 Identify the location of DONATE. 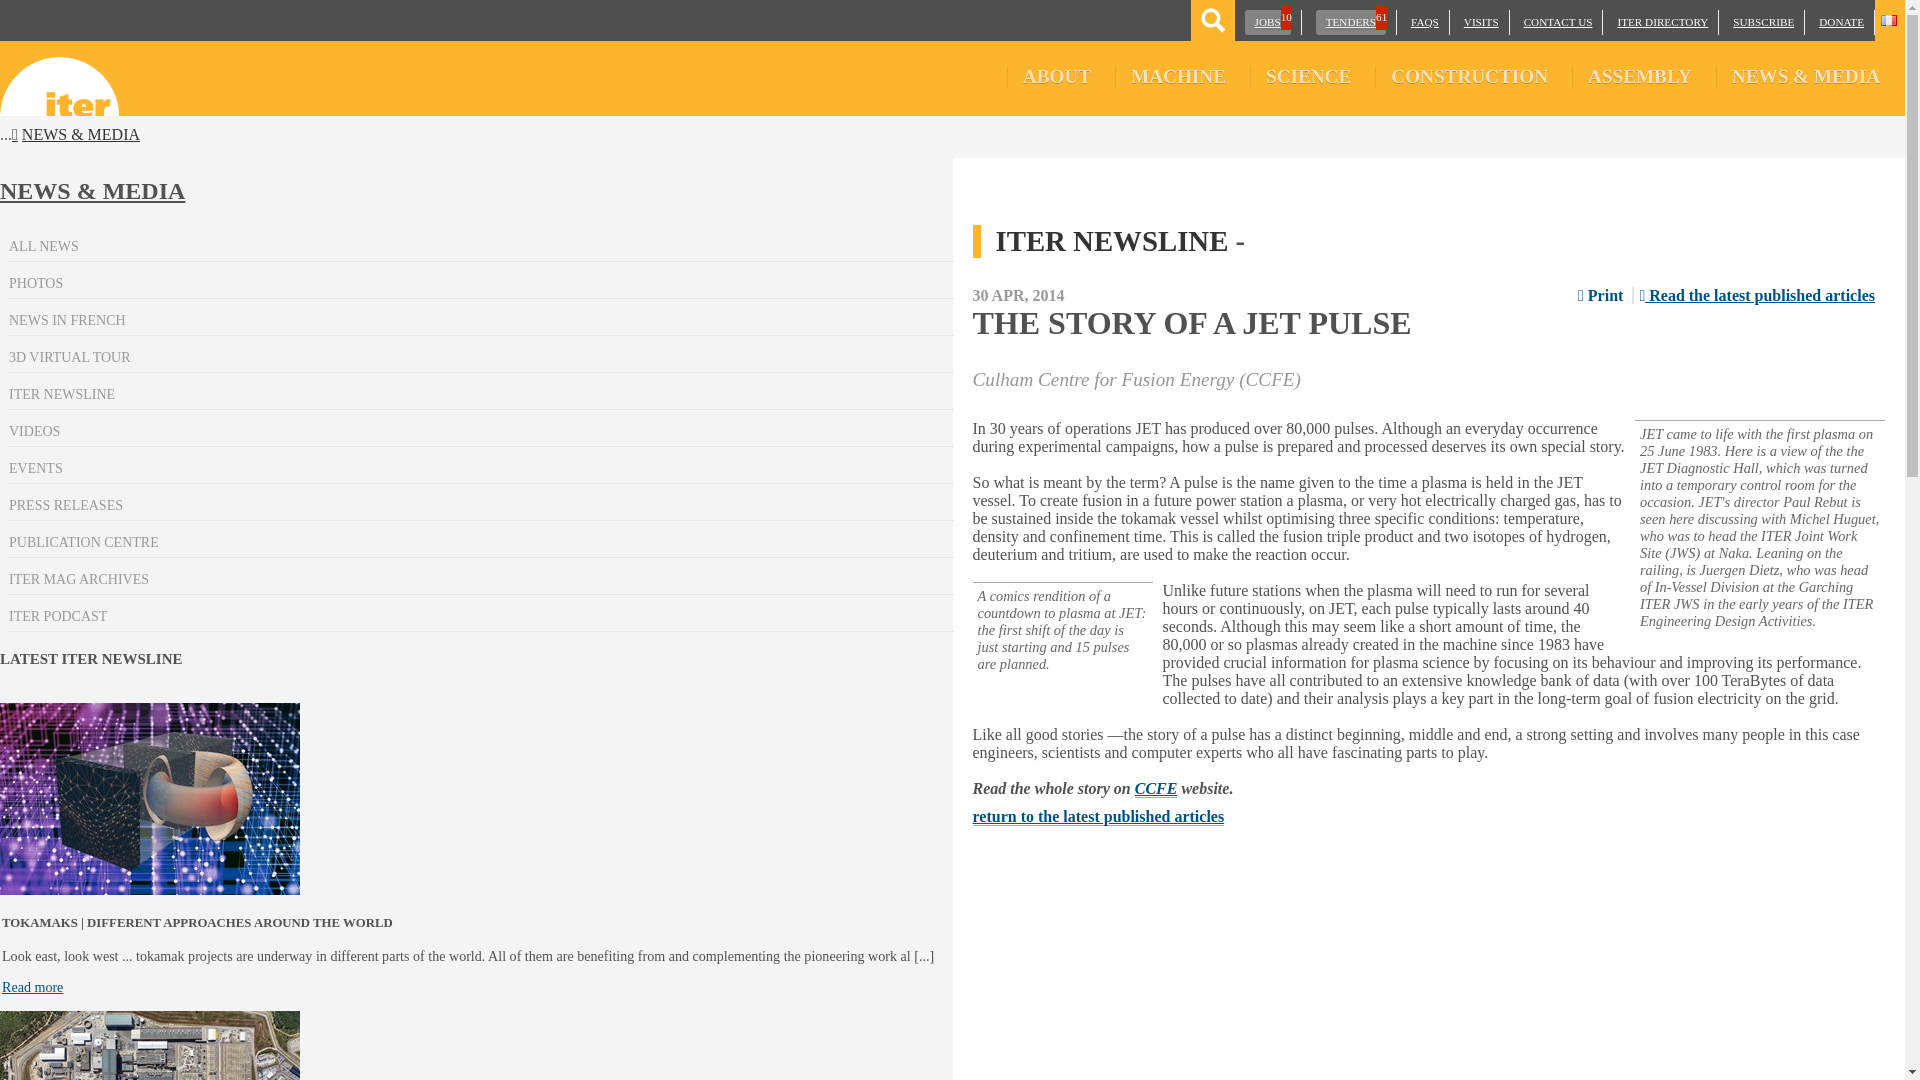
(1841, 22).